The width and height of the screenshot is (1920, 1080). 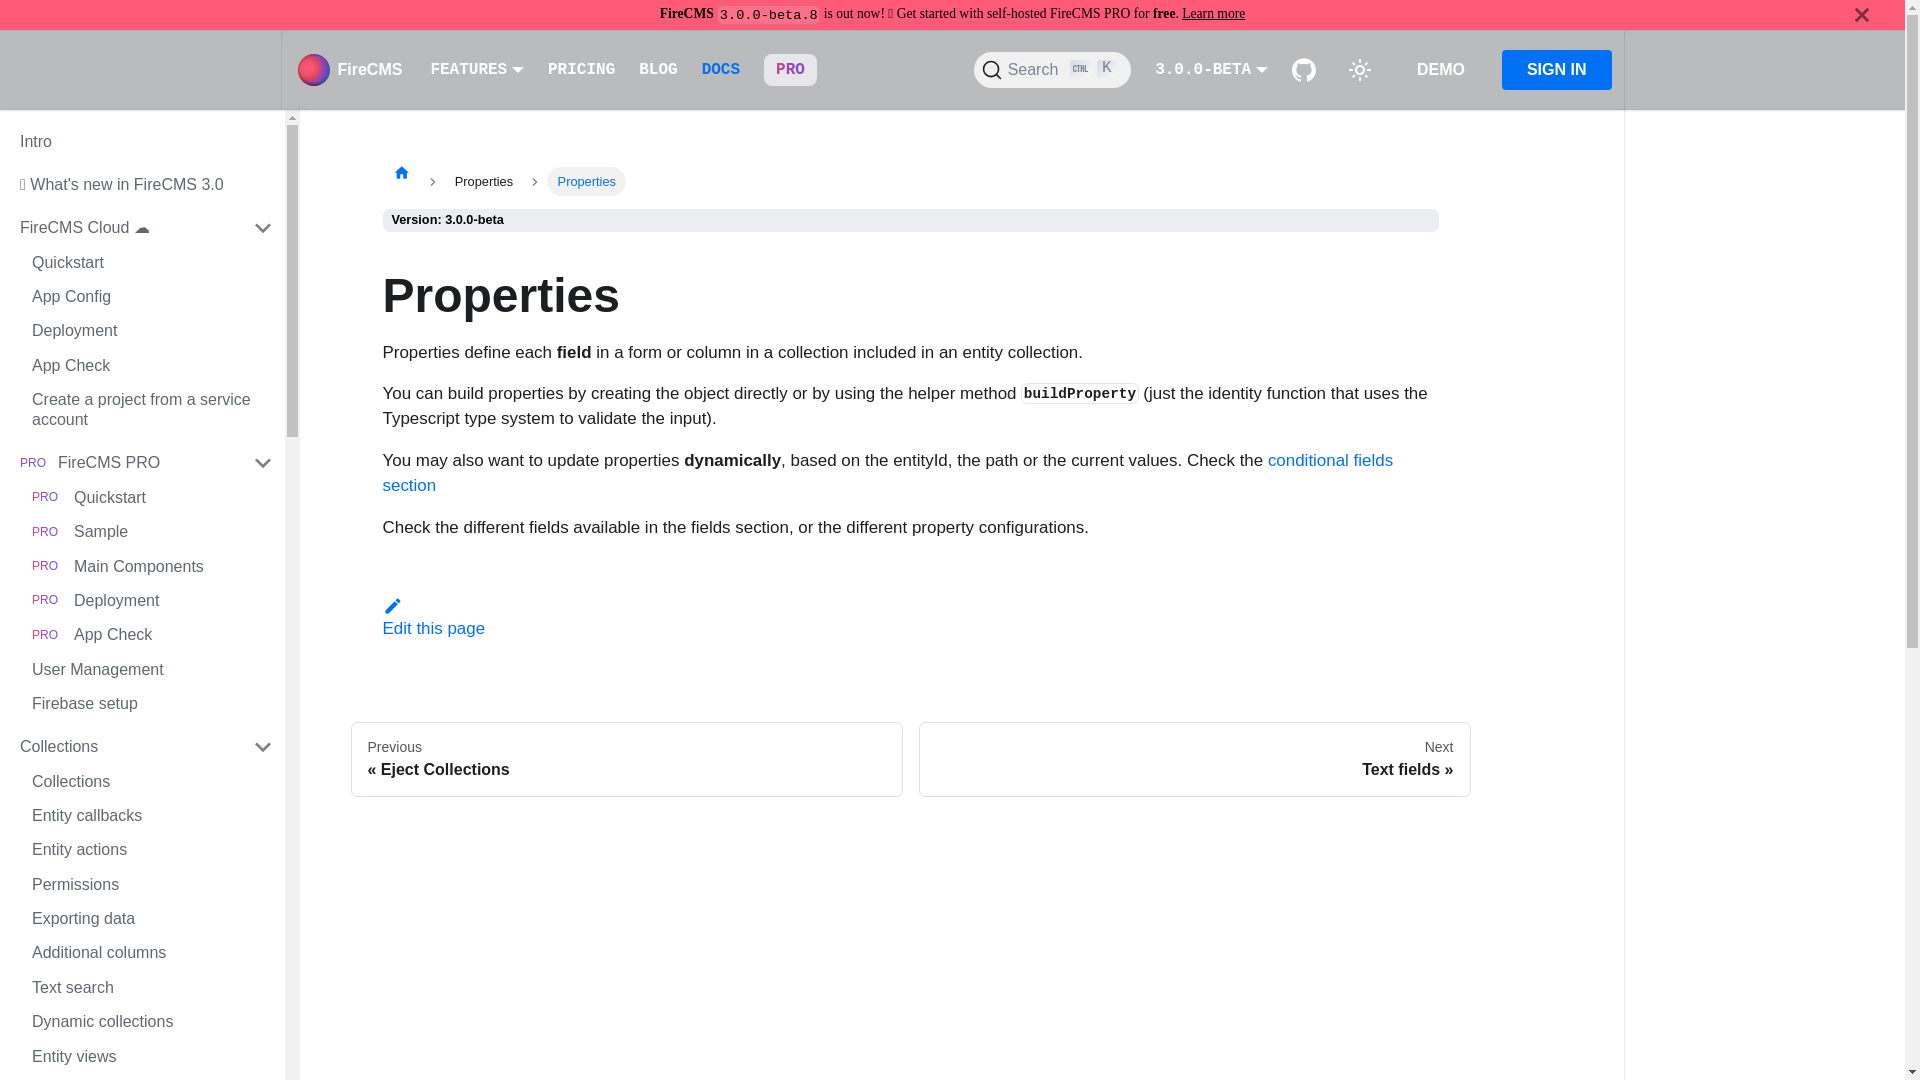 What do you see at coordinates (152, 330) in the screenshot?
I see `Deployment` at bounding box center [152, 330].